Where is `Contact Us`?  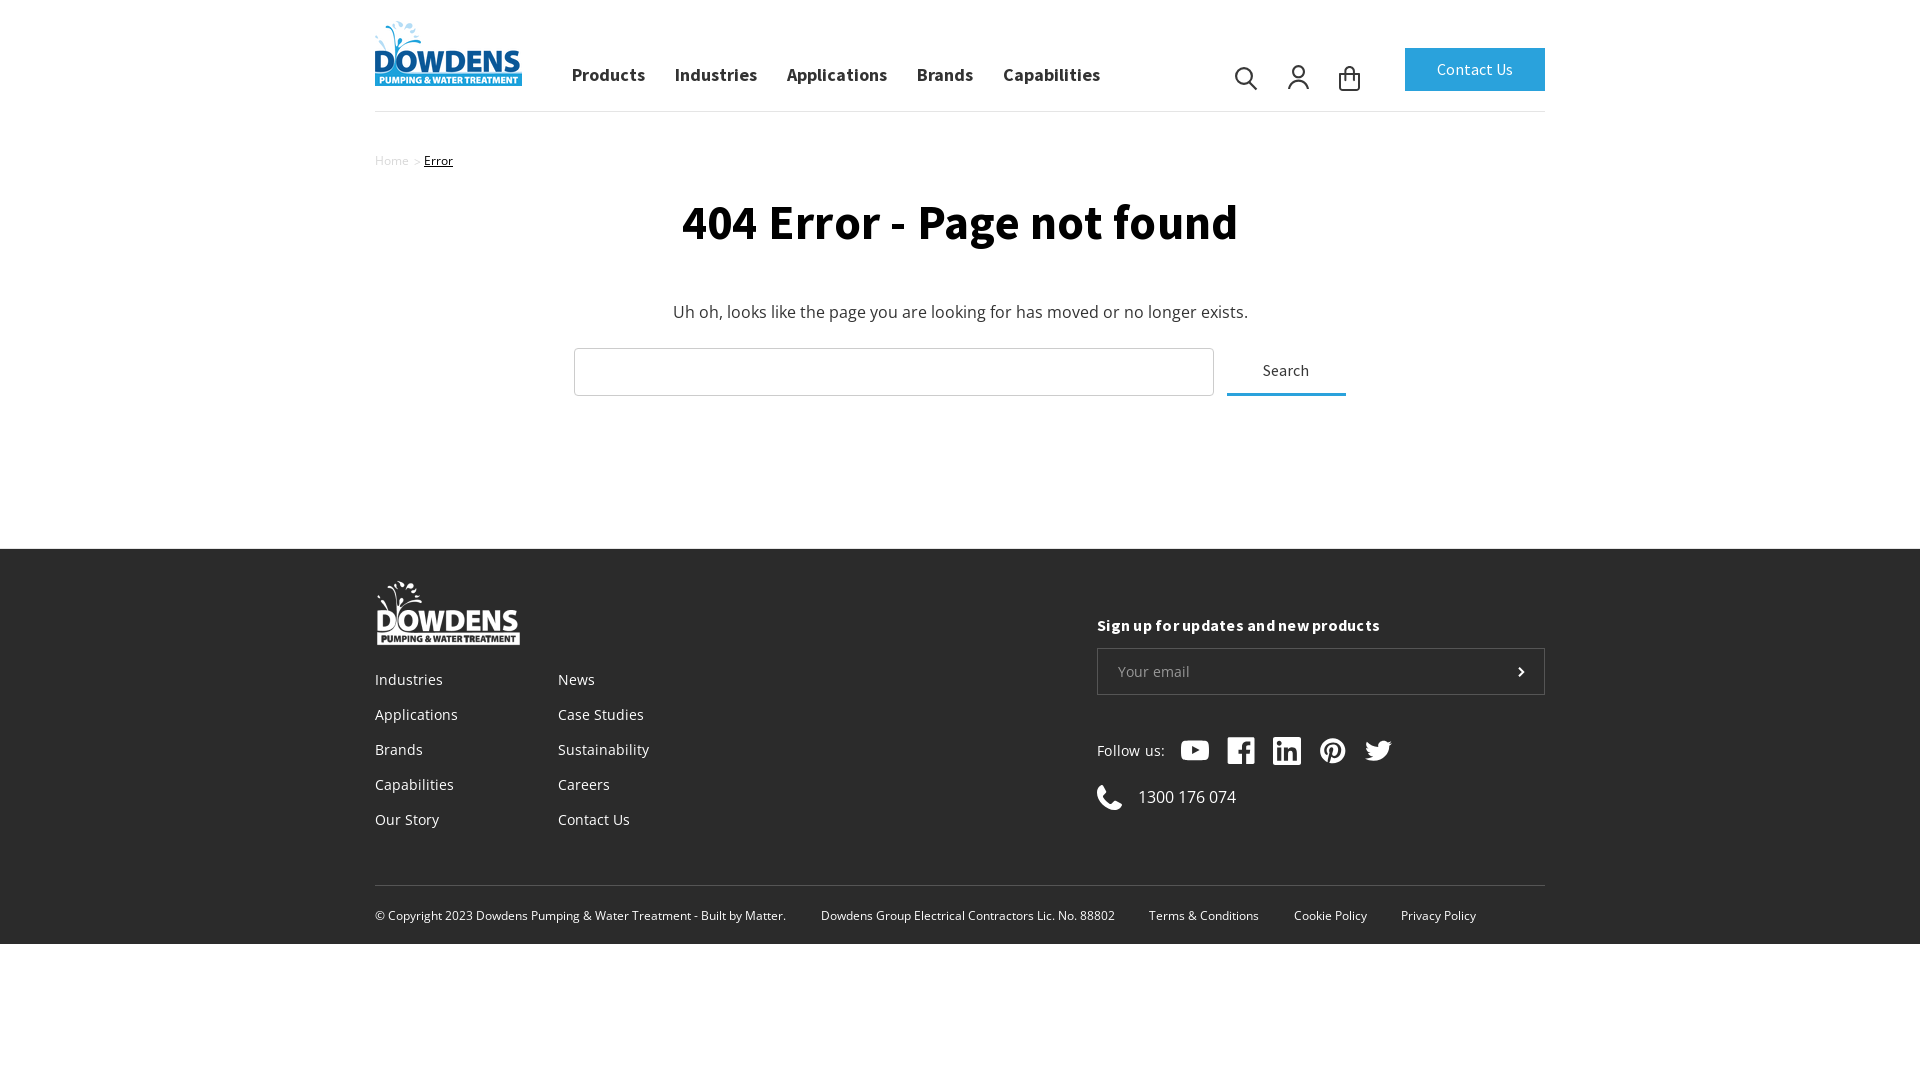
Contact Us is located at coordinates (594, 820).